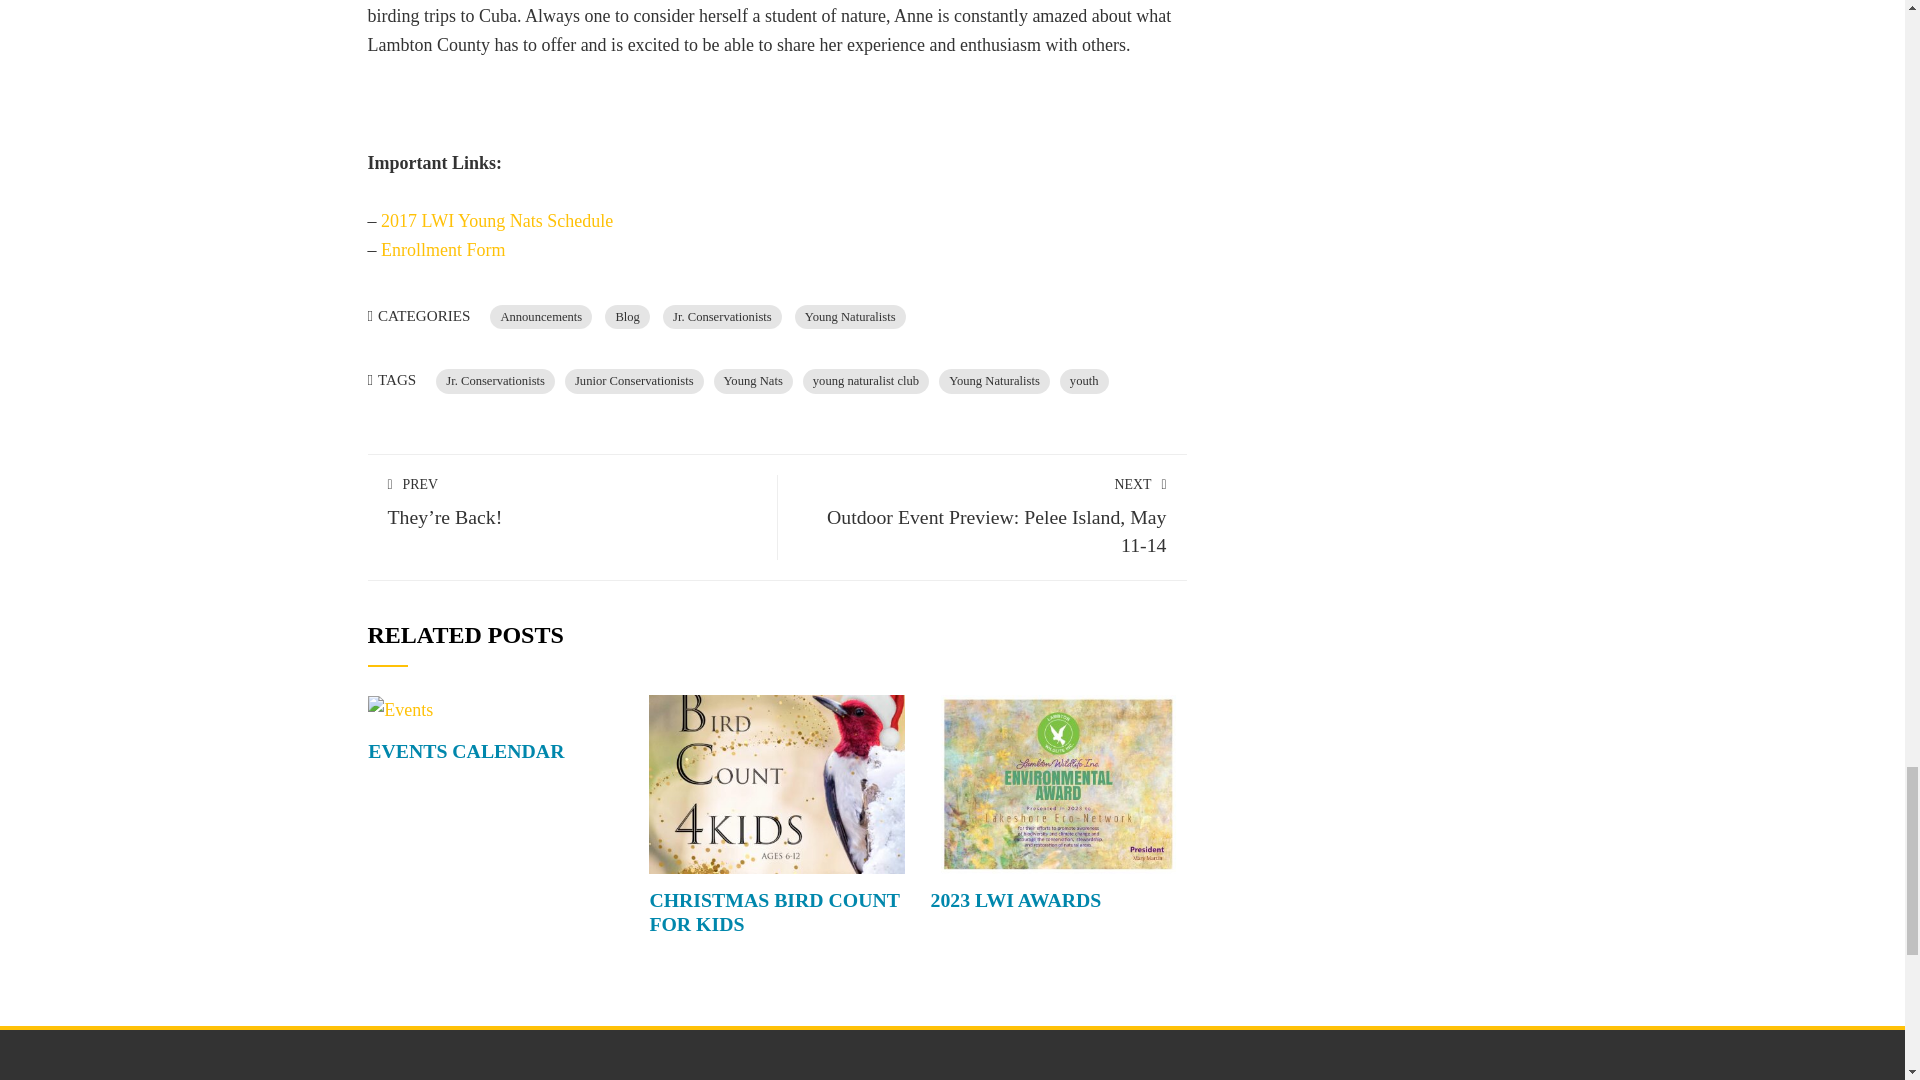  I want to click on 2017 LWI Young Nats Schedule, so click(496, 220).